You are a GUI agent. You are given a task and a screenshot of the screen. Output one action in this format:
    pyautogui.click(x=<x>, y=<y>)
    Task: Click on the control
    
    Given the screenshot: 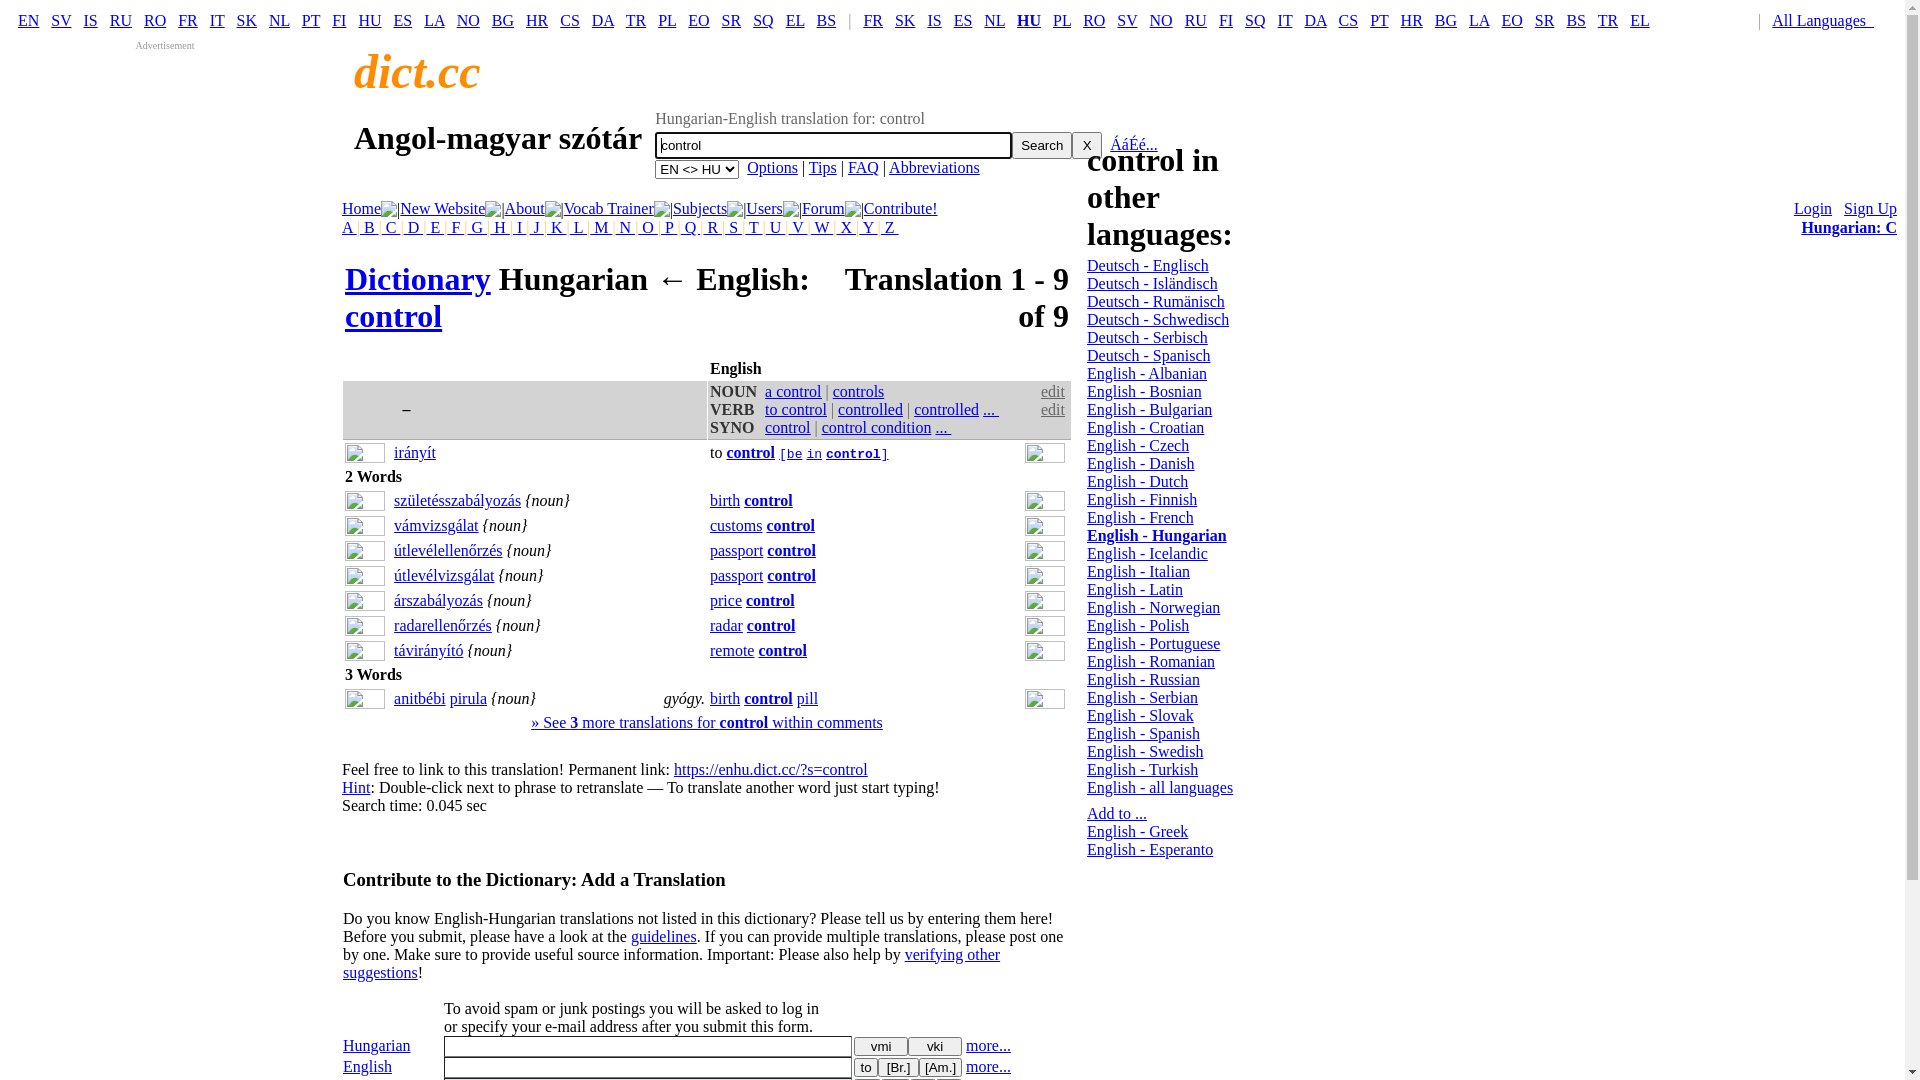 What is the action you would take?
    pyautogui.click(x=772, y=626)
    